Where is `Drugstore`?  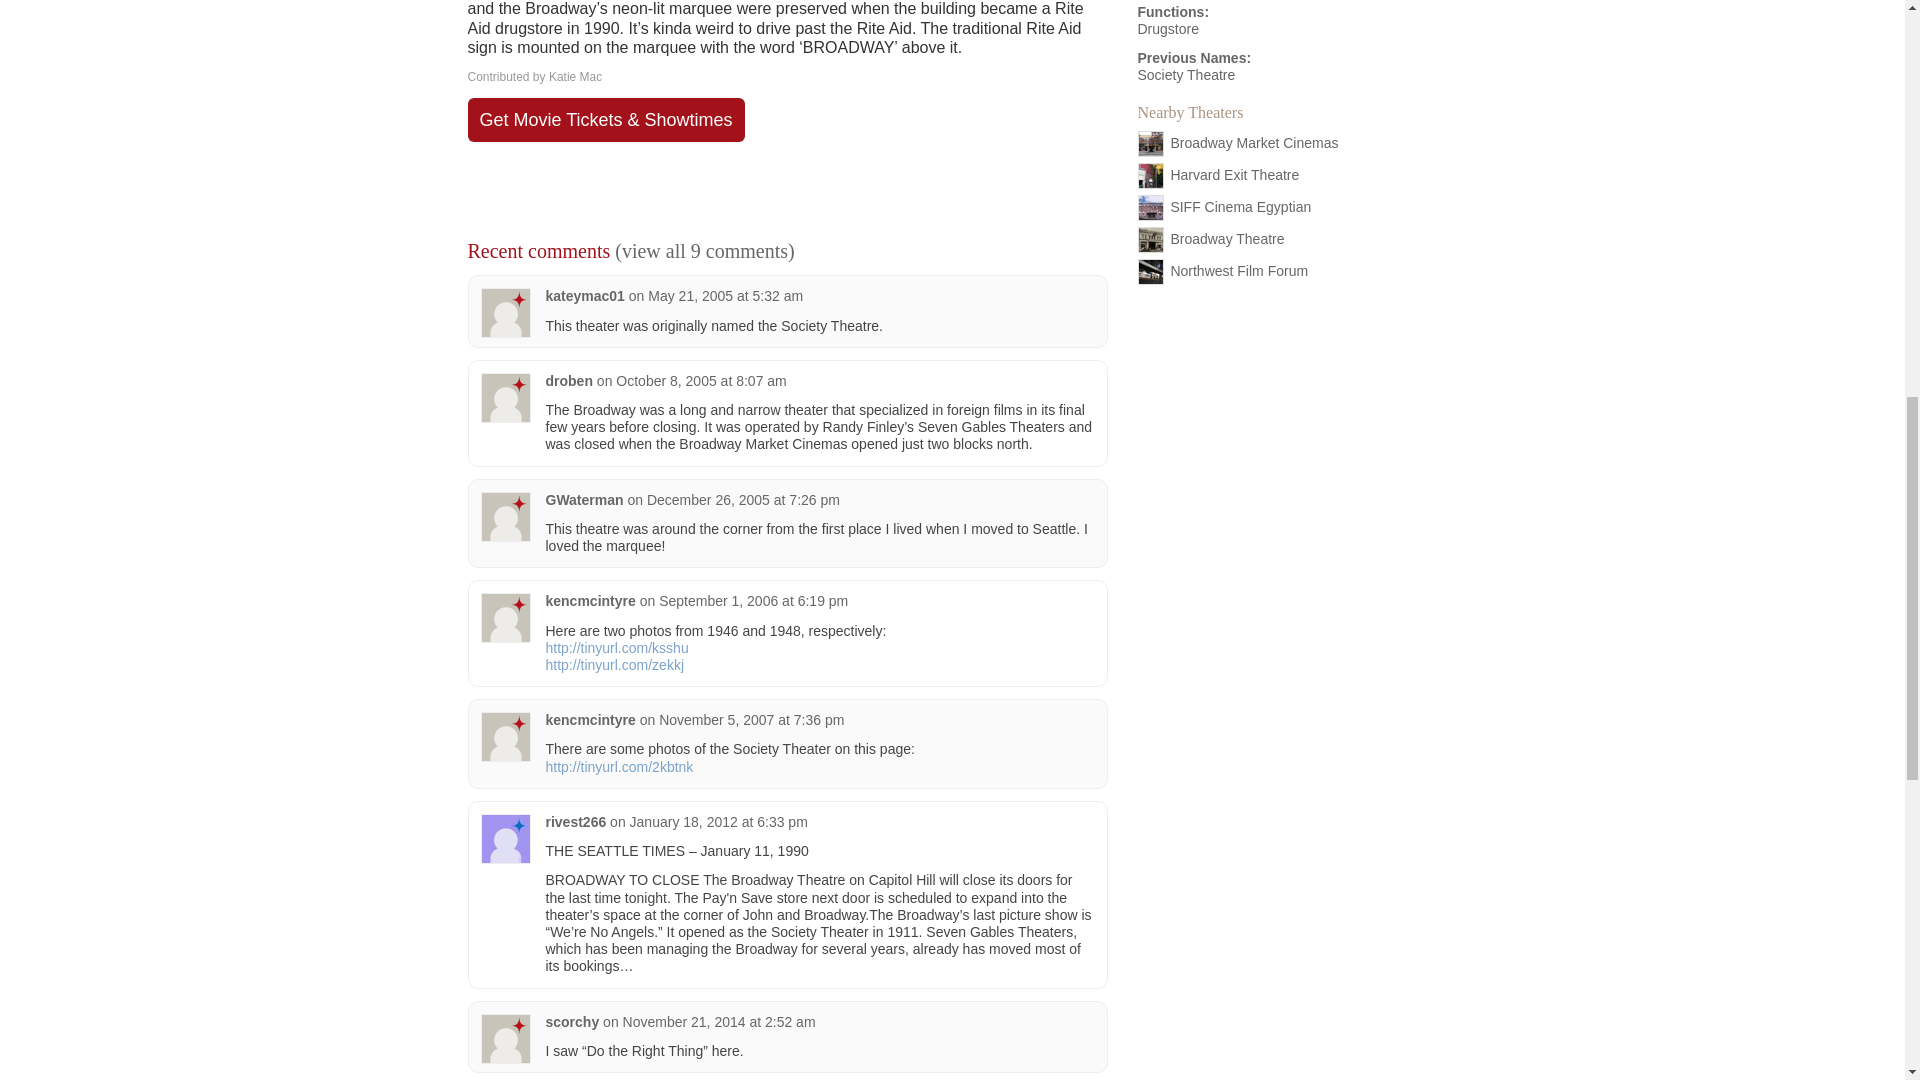 Drugstore is located at coordinates (1168, 28).